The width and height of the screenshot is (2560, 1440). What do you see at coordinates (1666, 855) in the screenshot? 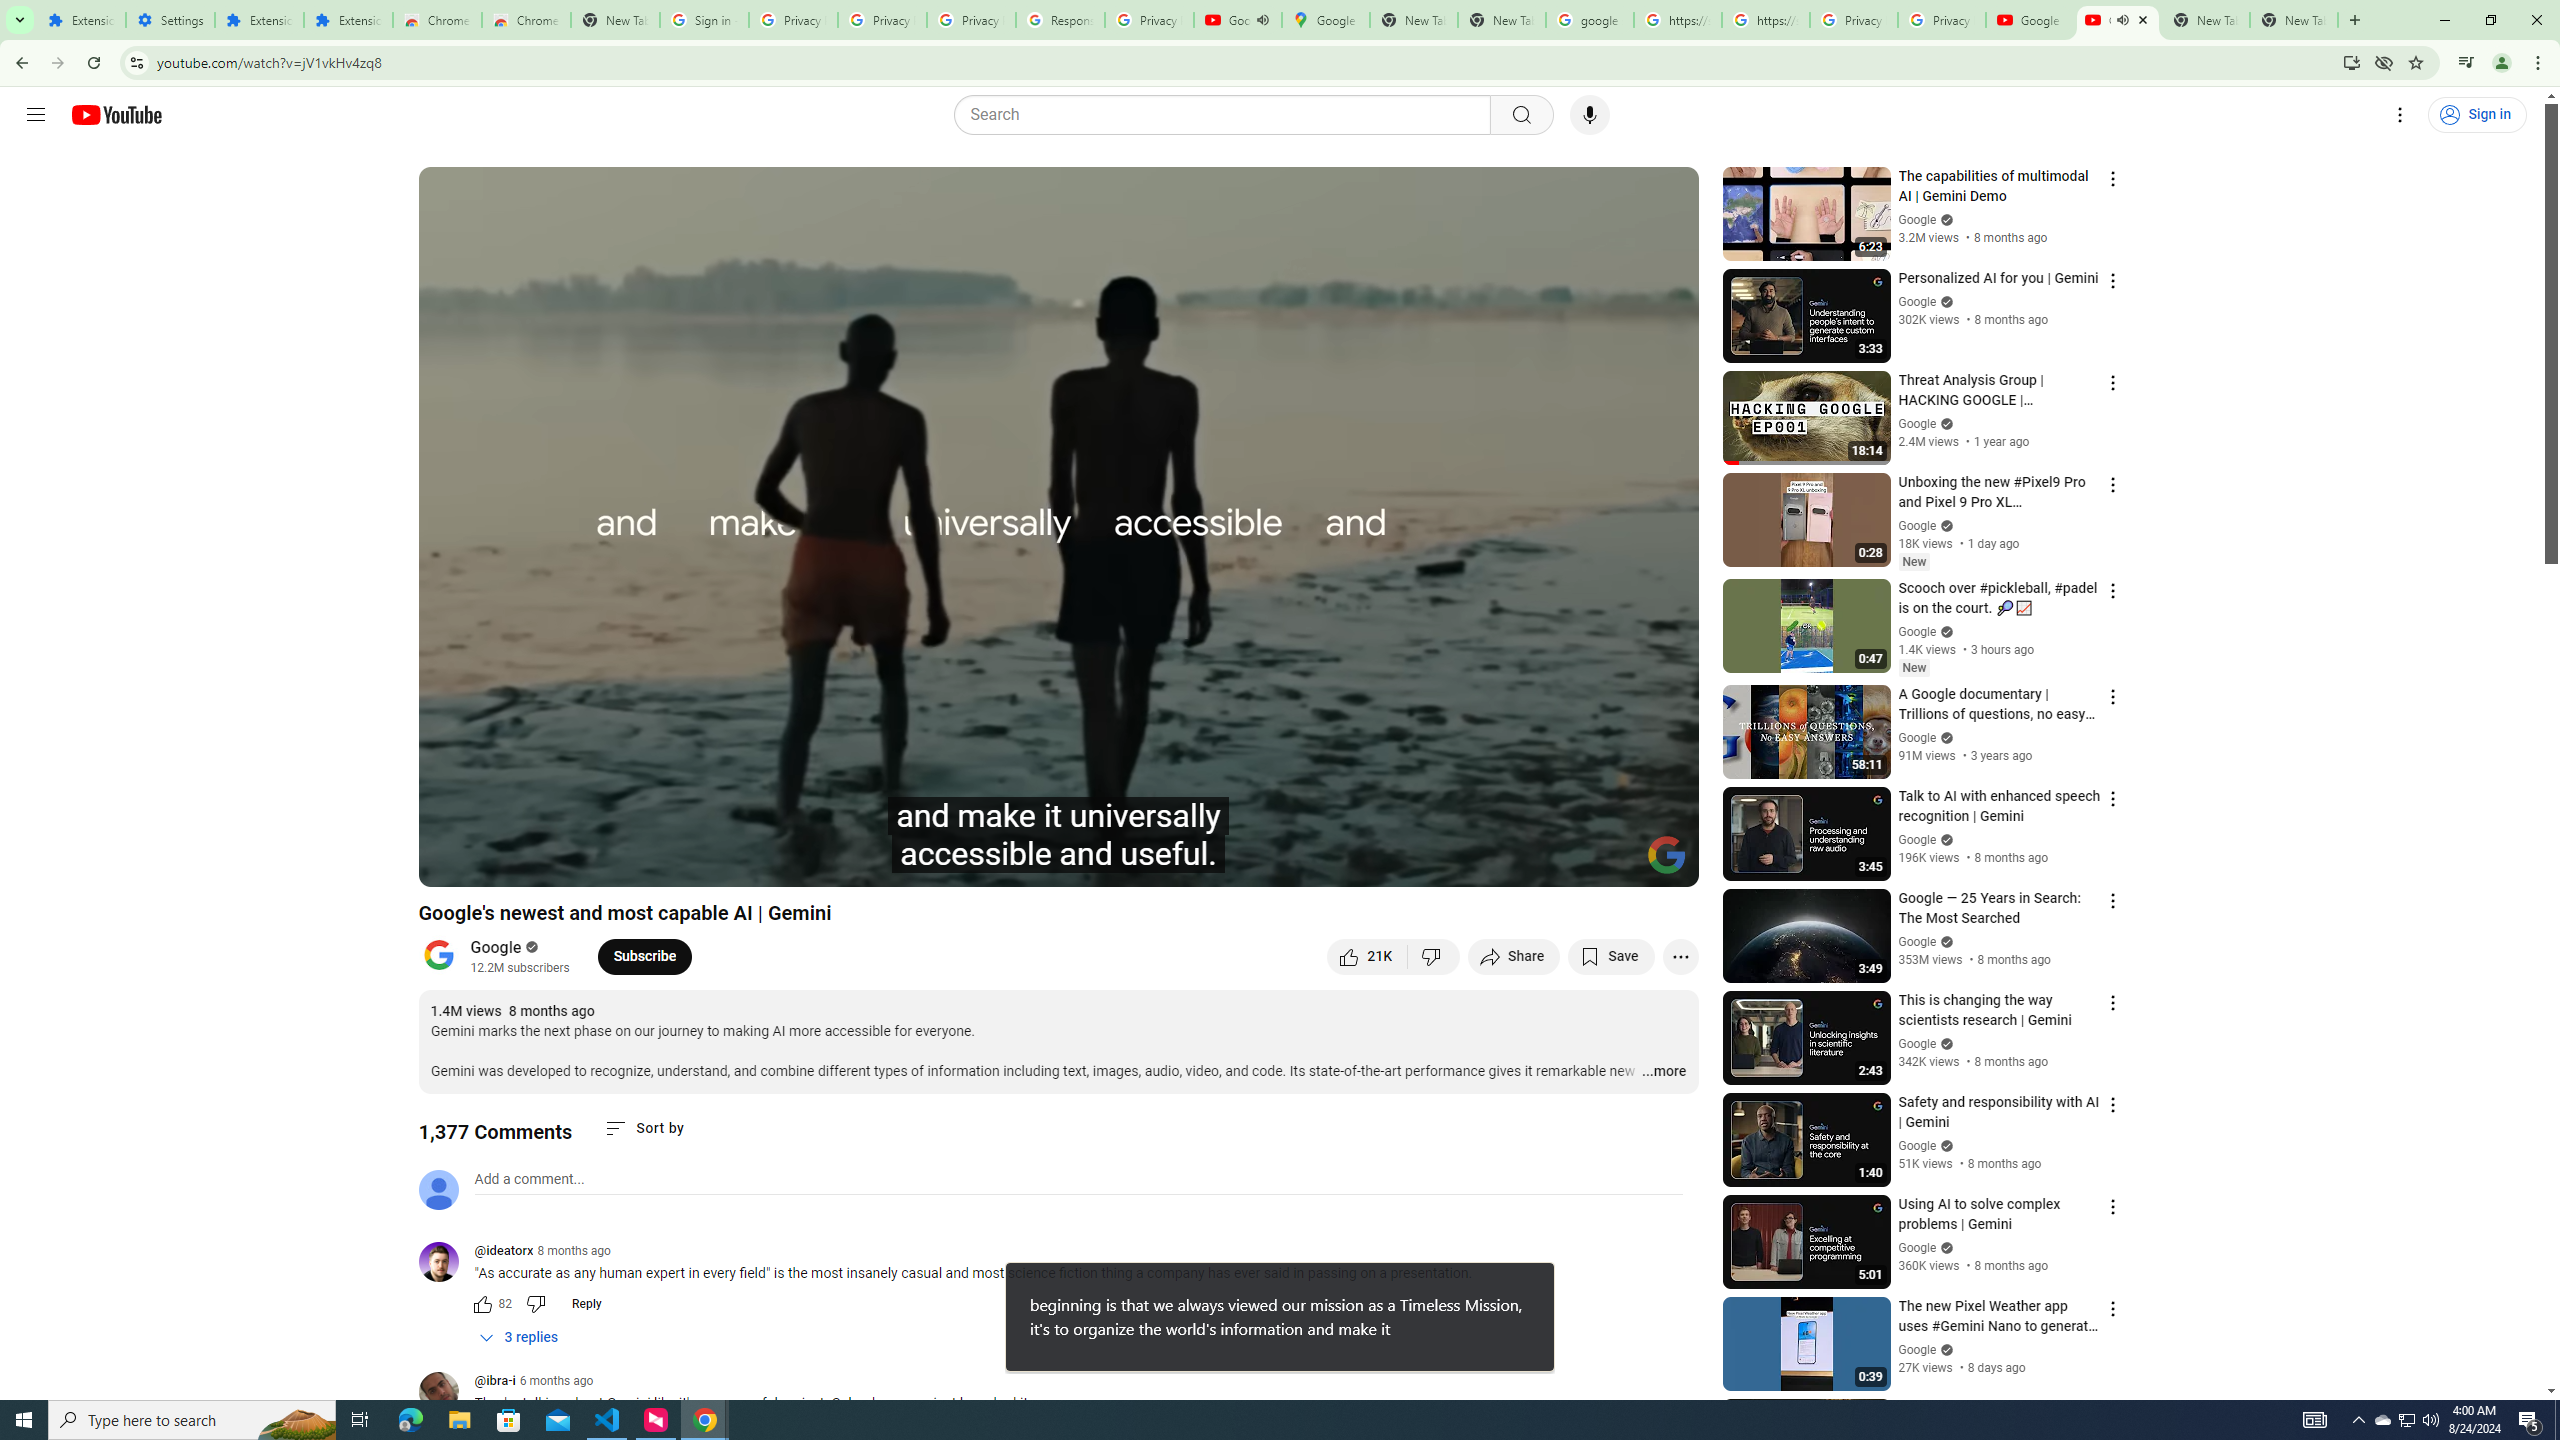
I see `Channel watermark` at bounding box center [1666, 855].